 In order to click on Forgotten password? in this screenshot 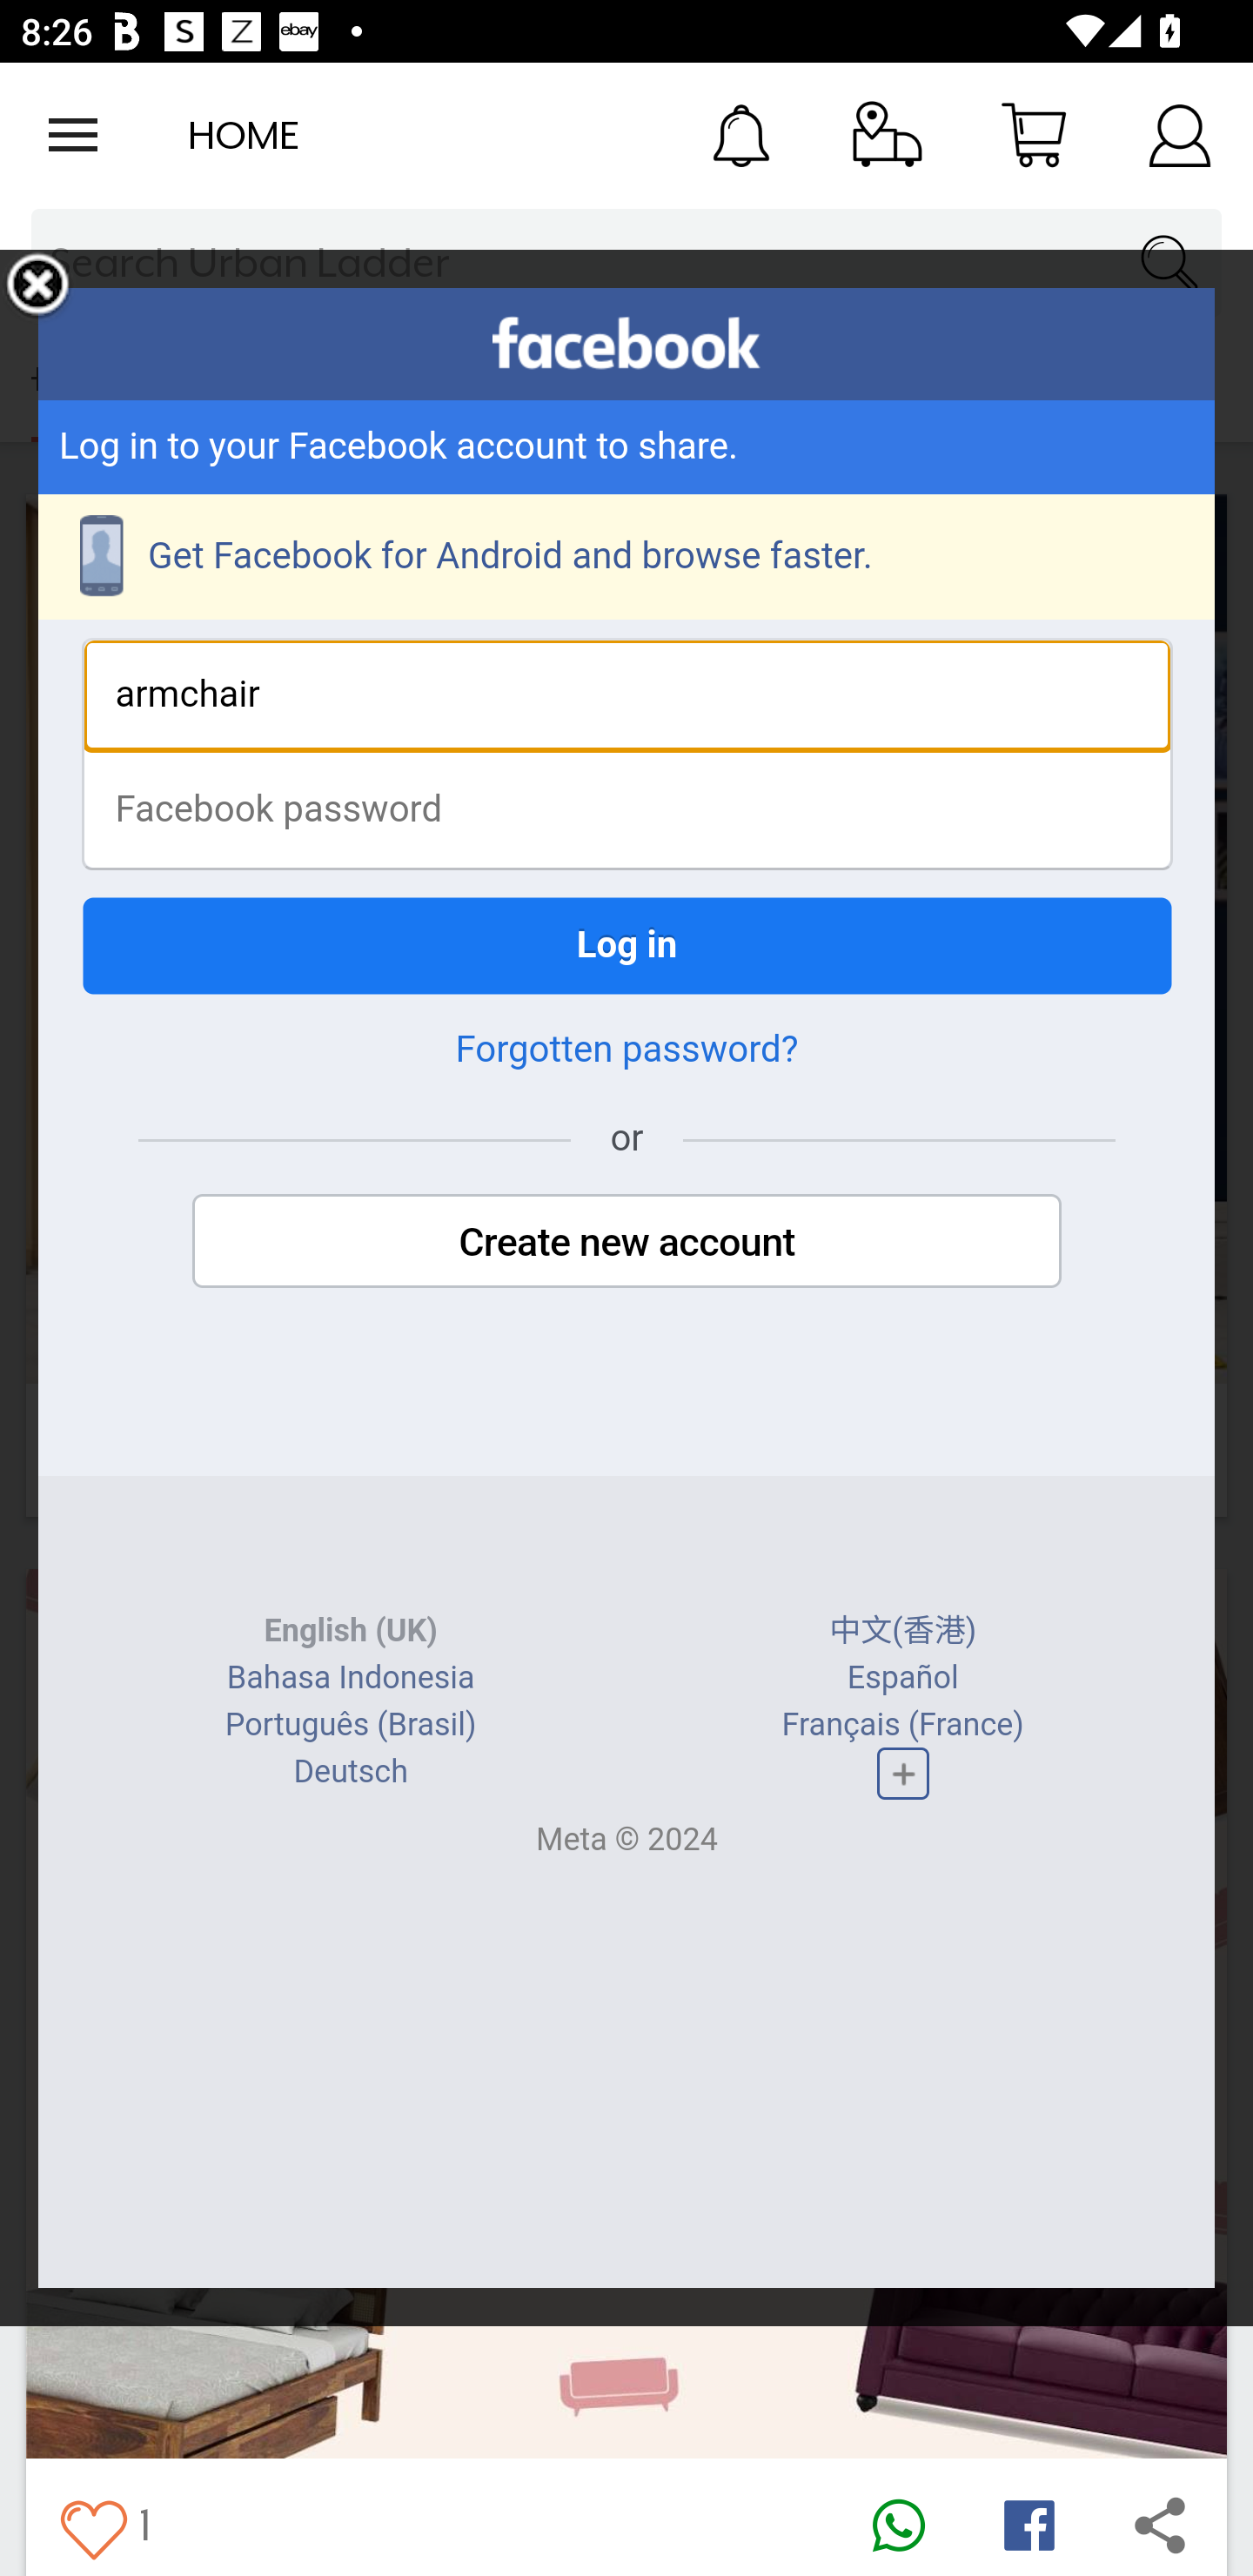, I will do `click(626, 1050)`.